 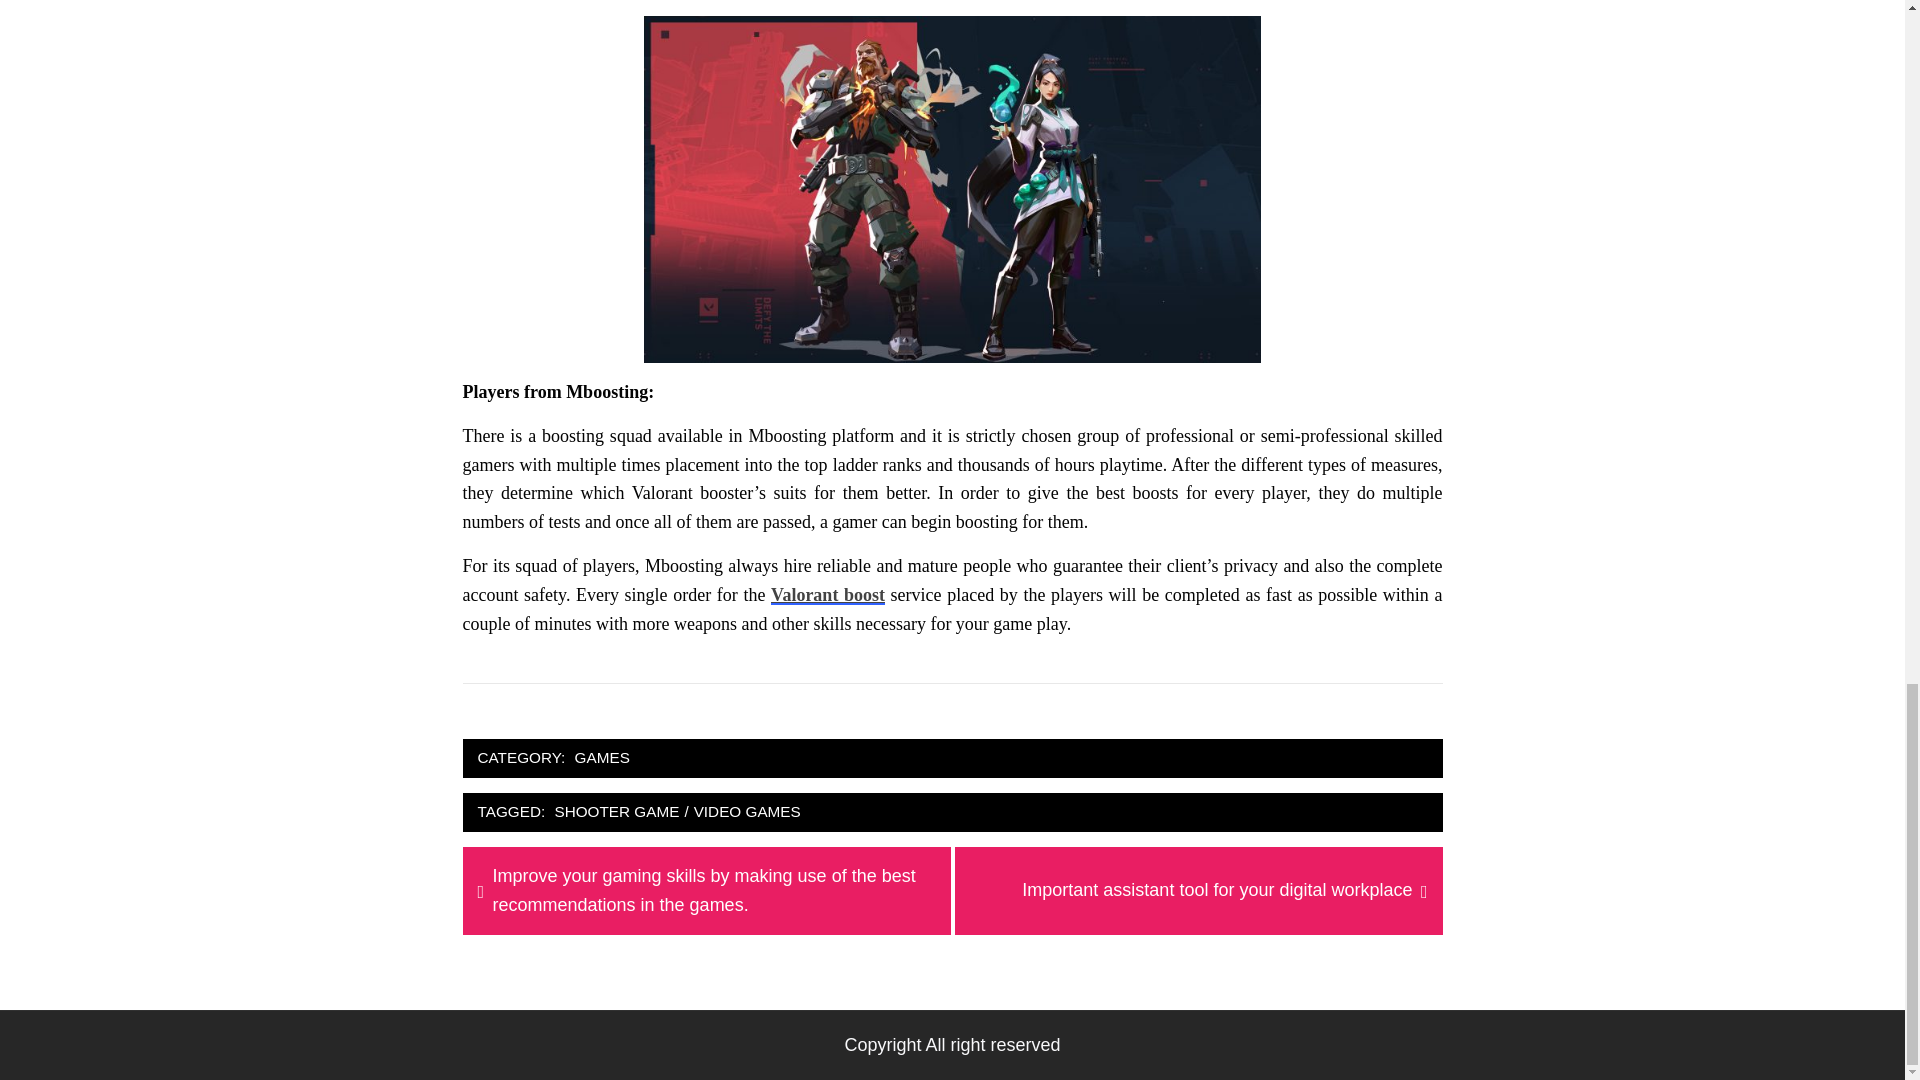 What do you see at coordinates (828, 594) in the screenshot?
I see `Valorant boost` at bounding box center [828, 594].